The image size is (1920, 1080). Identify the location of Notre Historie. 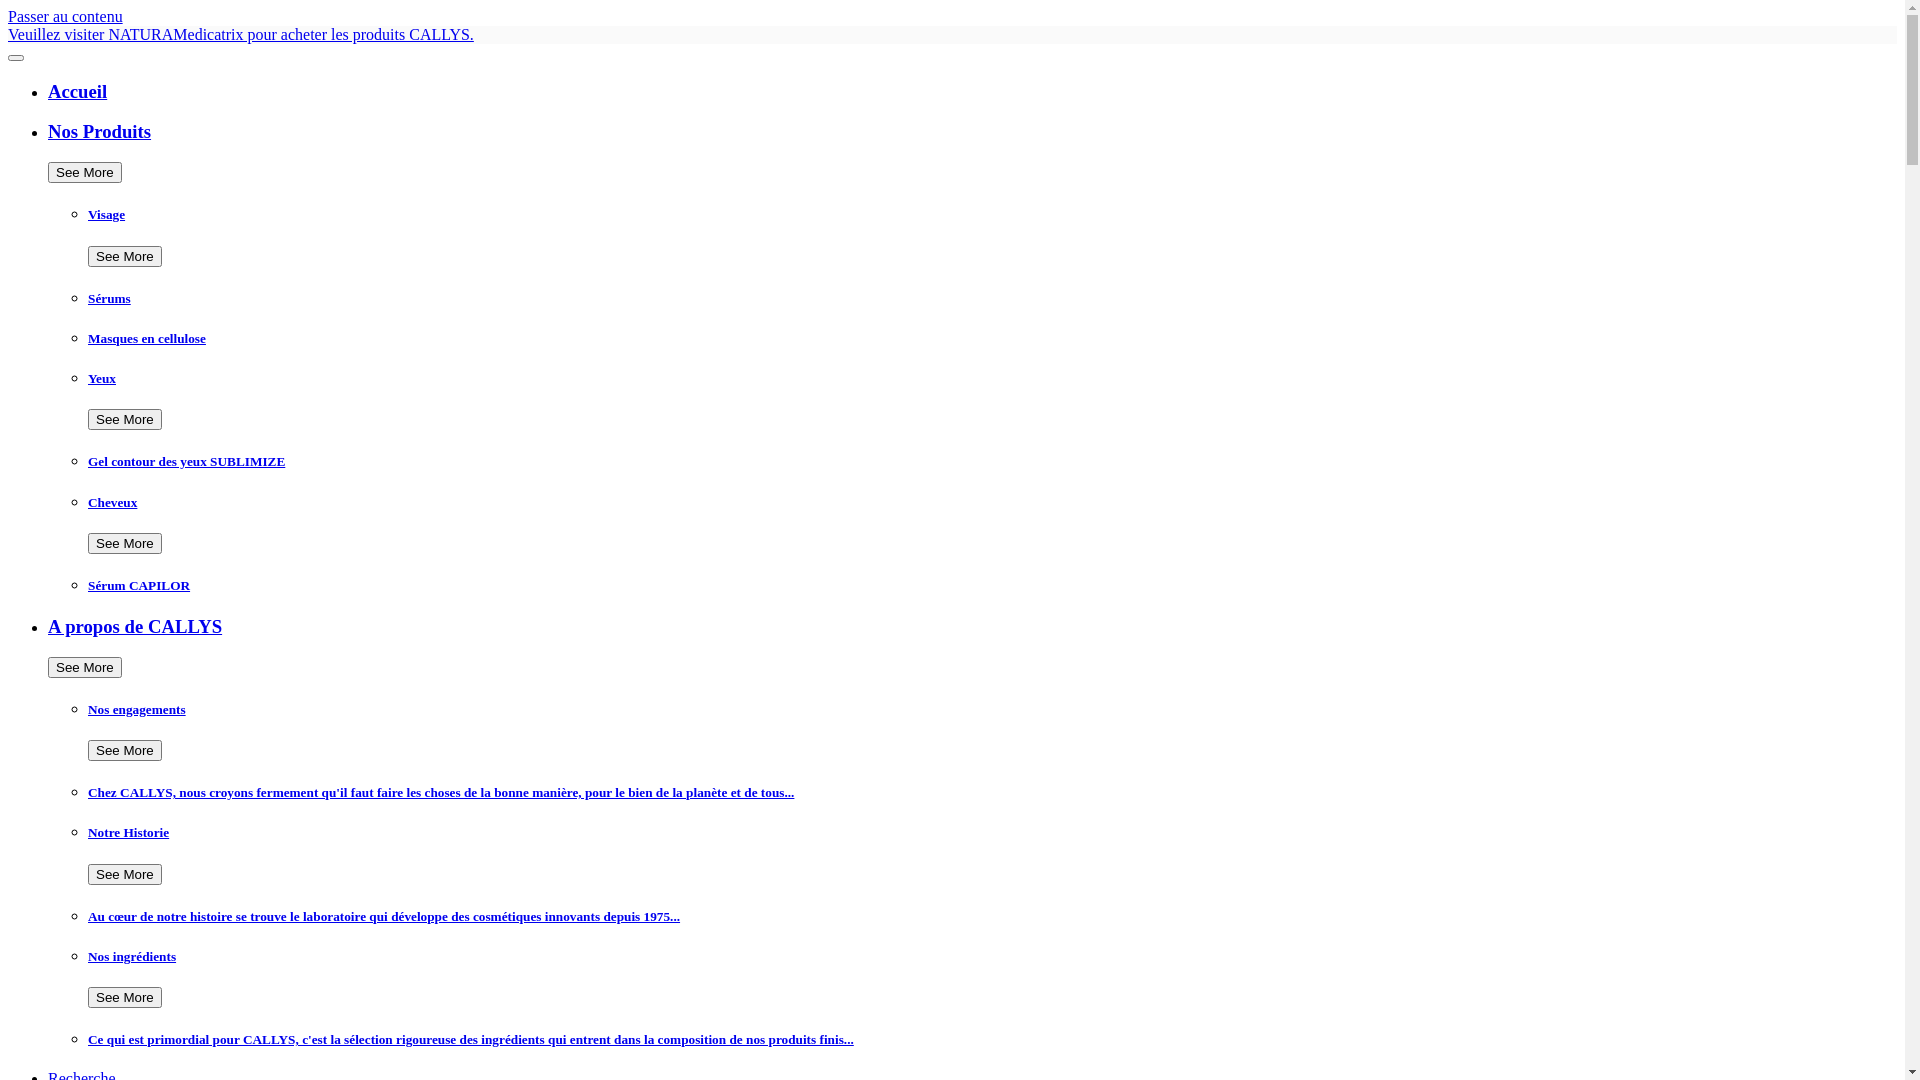
(992, 833).